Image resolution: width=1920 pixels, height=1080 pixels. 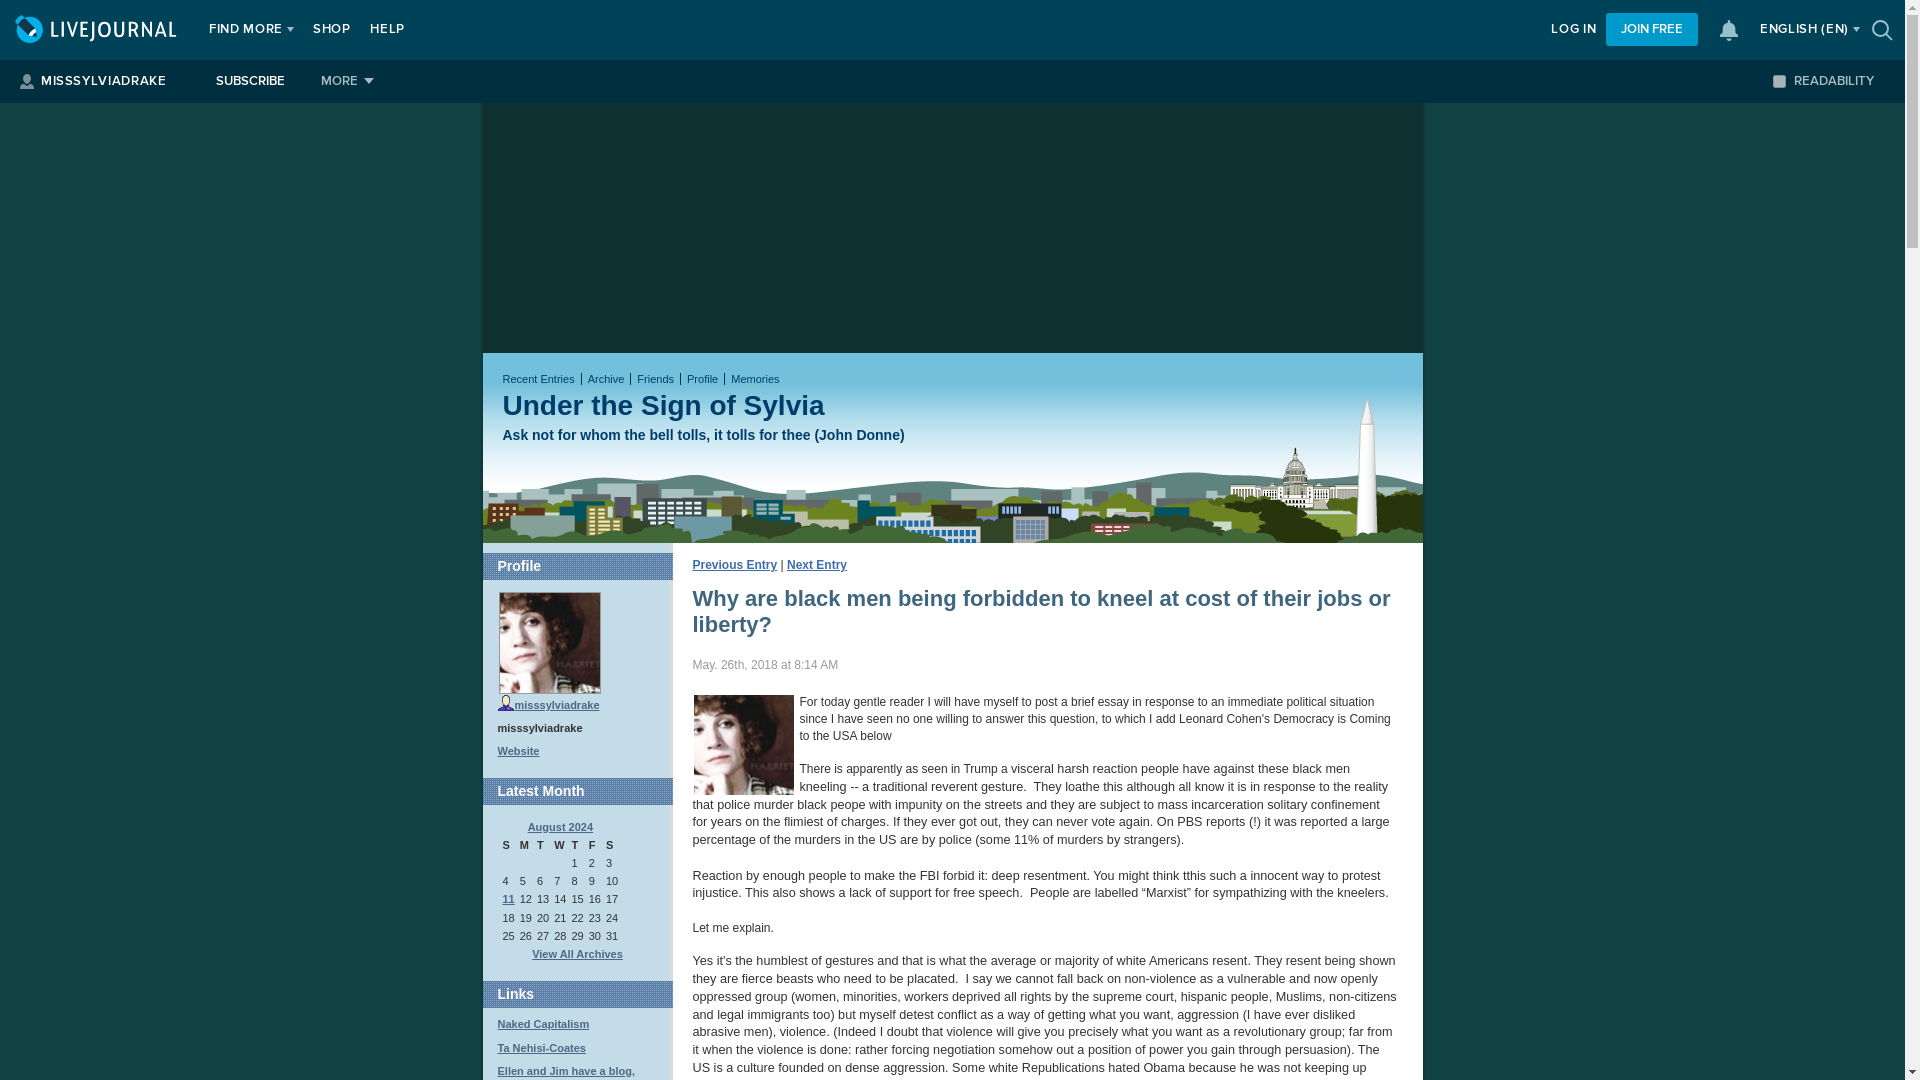 I want to click on Archive, so click(x=606, y=378).